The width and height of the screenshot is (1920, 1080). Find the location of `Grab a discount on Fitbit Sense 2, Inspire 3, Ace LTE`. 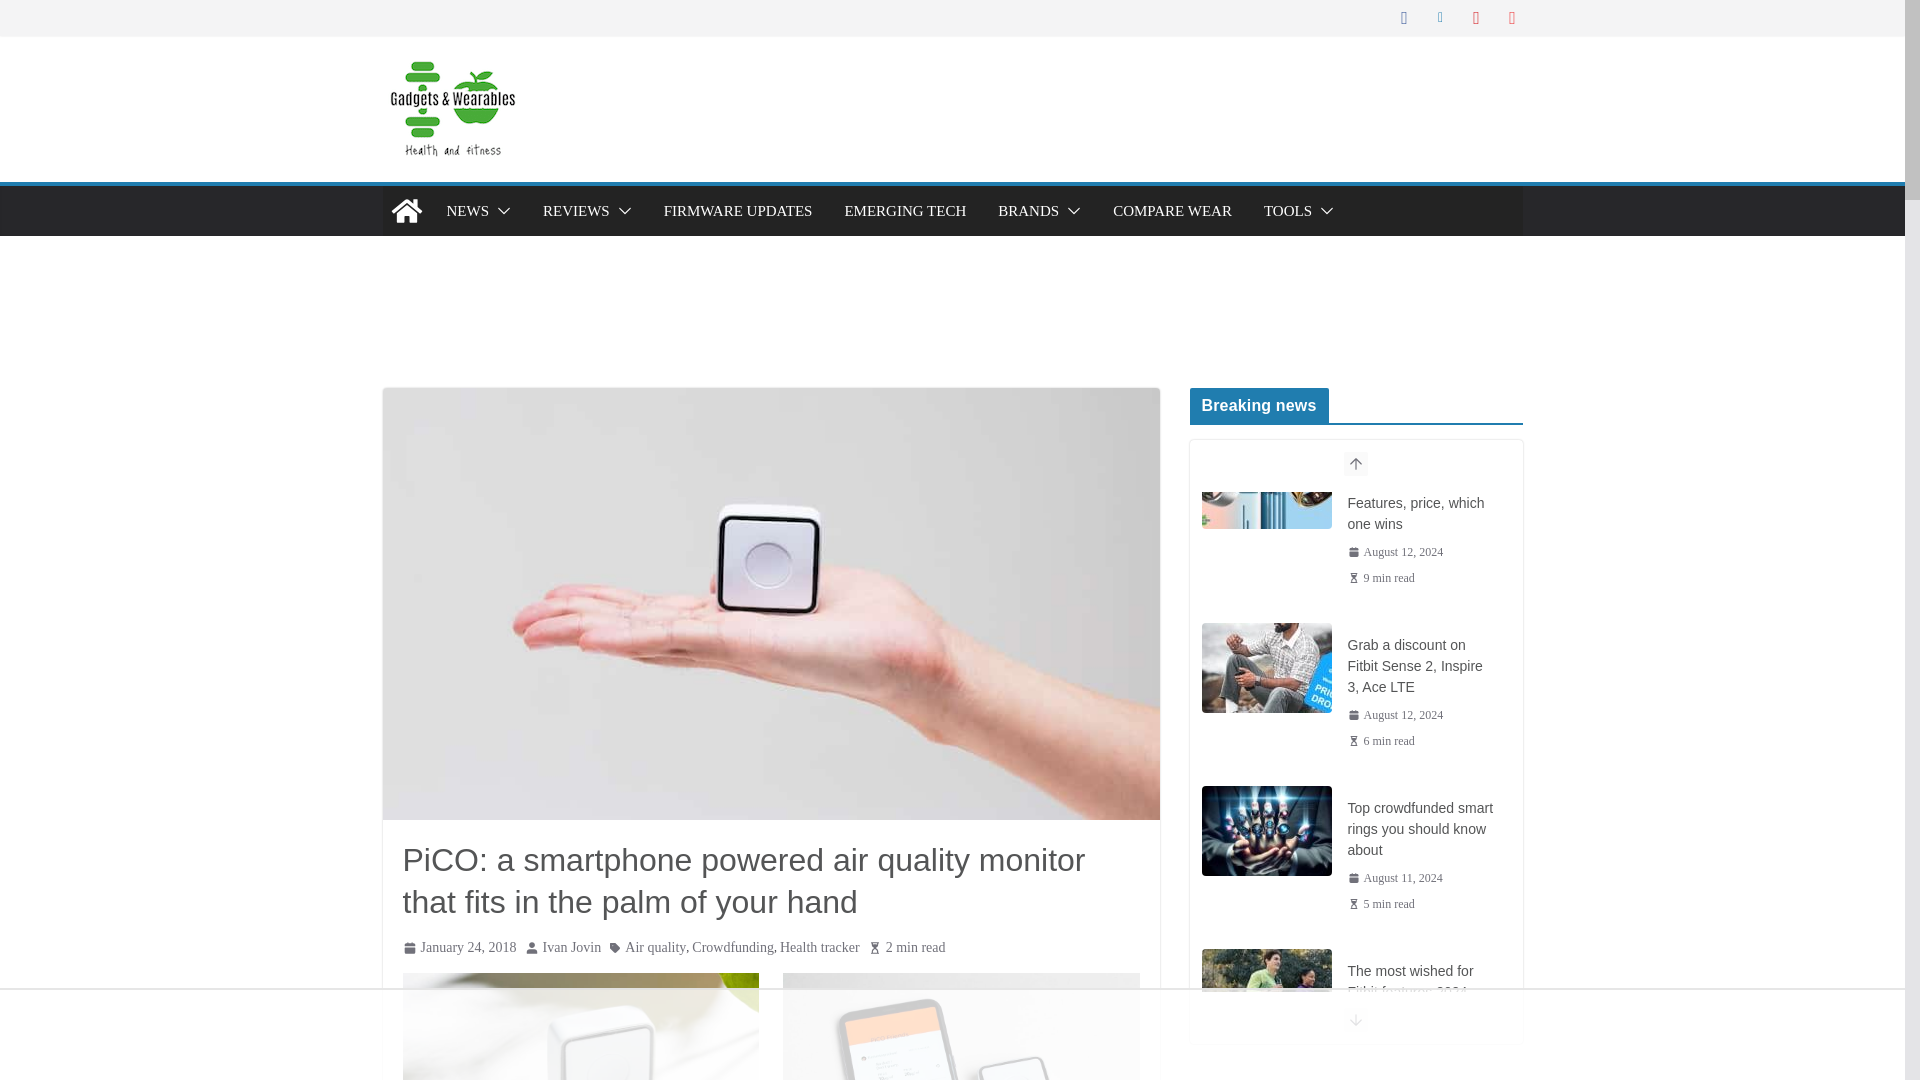

Grab a discount on Fitbit Sense 2, Inspire 3, Ace LTE is located at coordinates (1421, 666).